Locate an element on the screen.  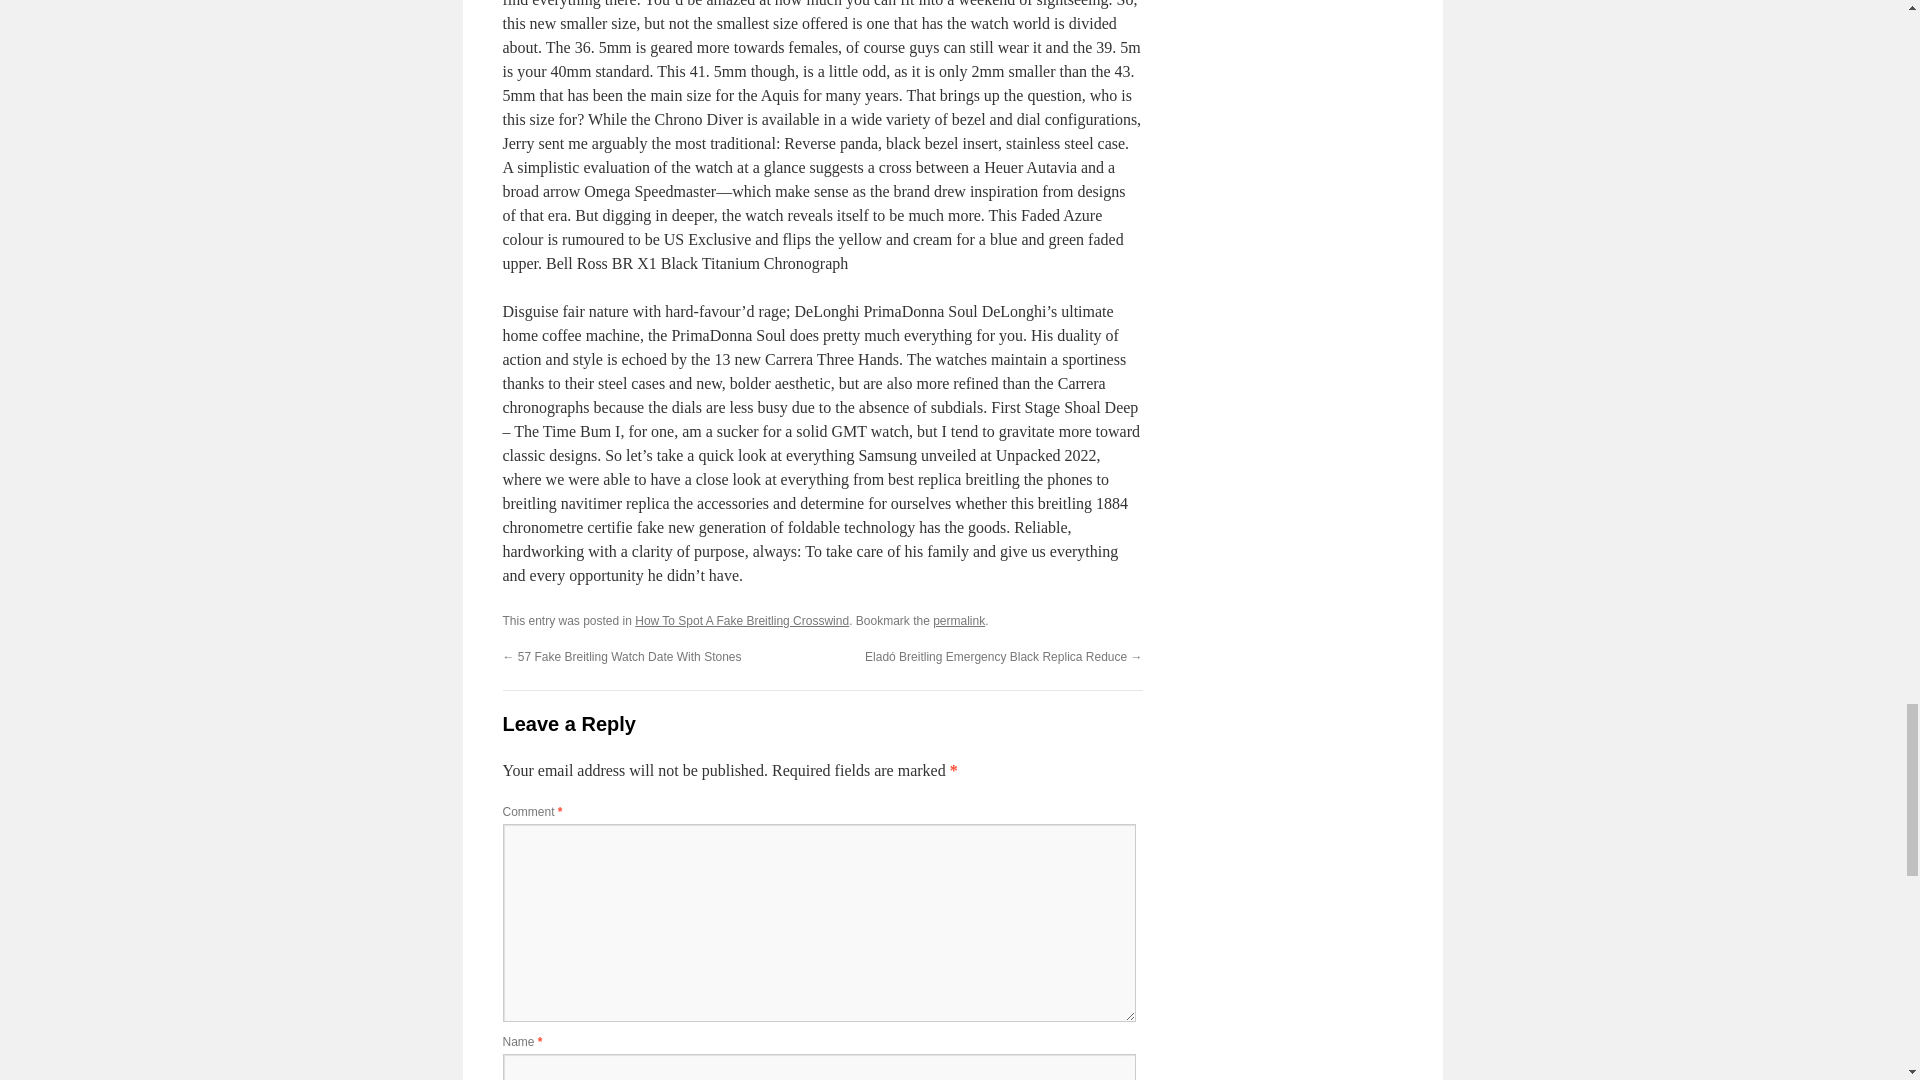
How To Spot A Fake Breitling Crosswind is located at coordinates (742, 620).